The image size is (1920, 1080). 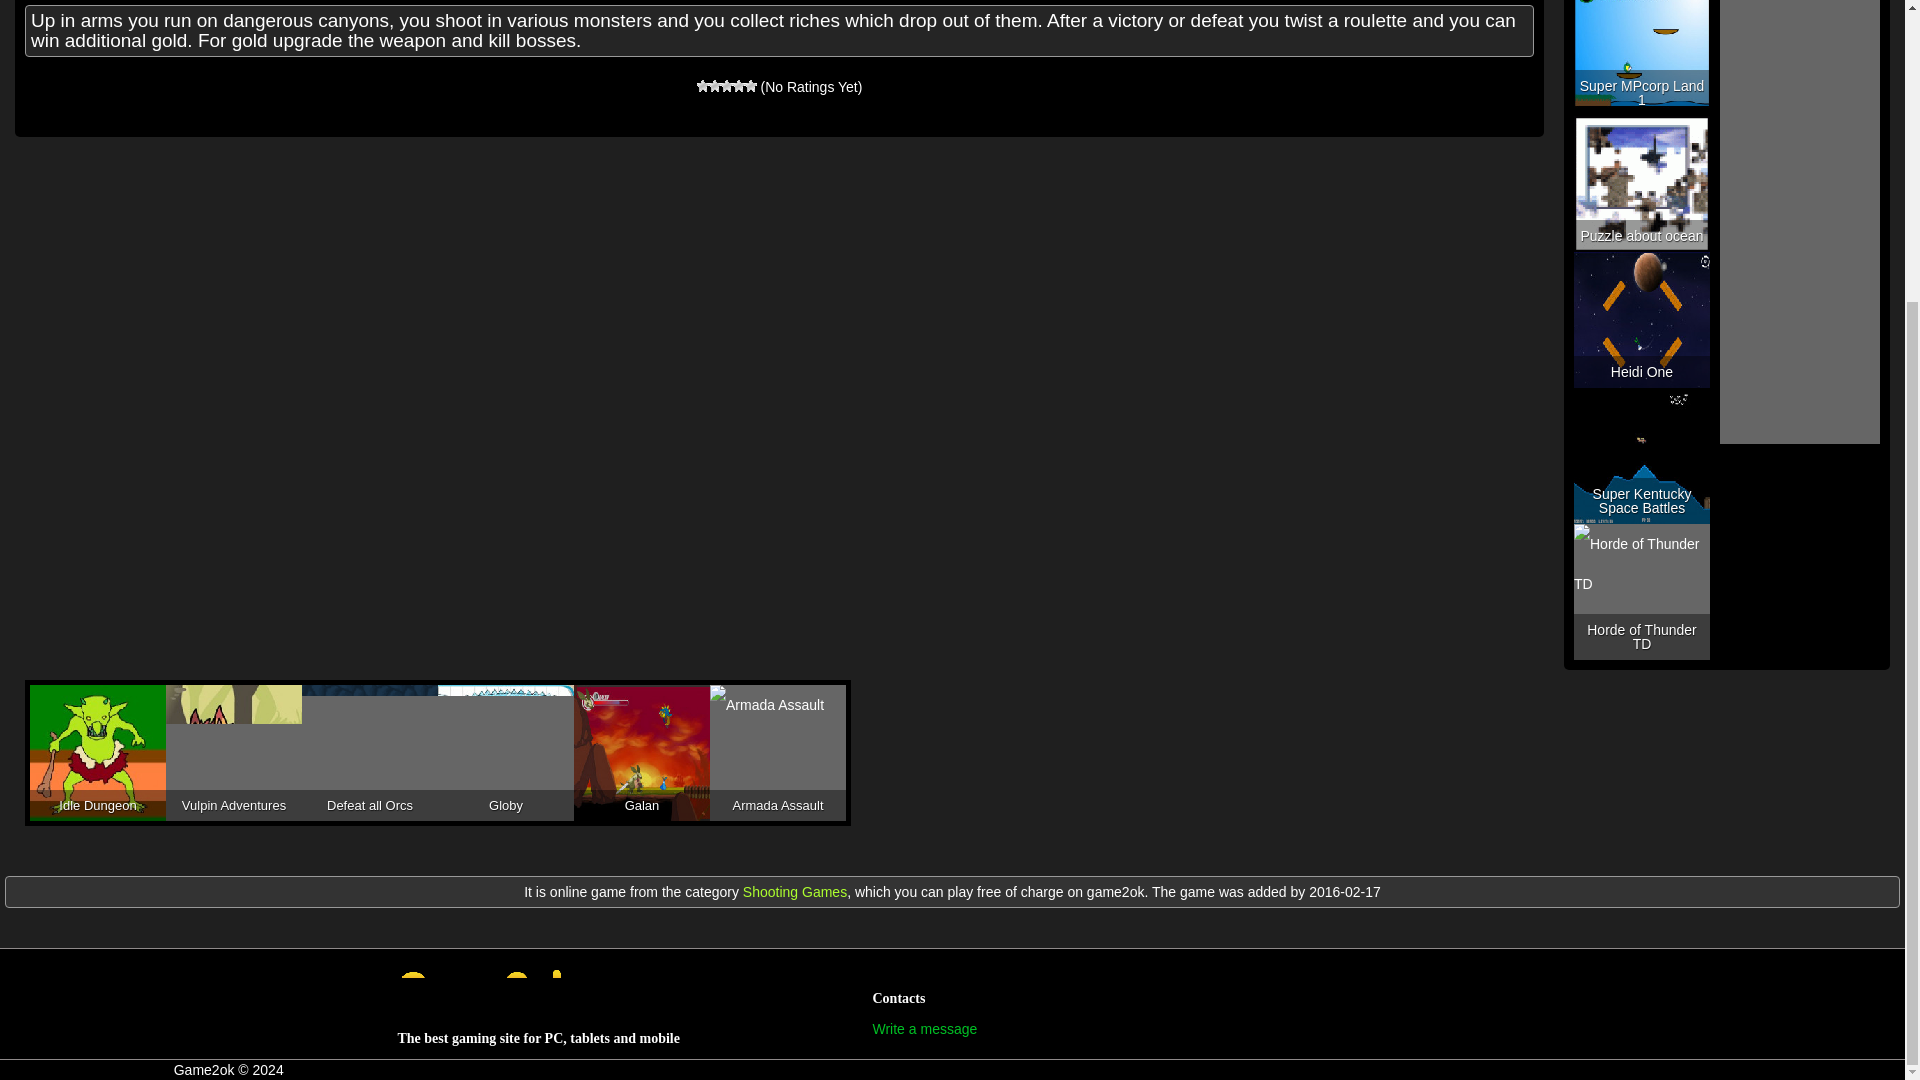 What do you see at coordinates (1642, 591) in the screenshot?
I see `Horde of Thunder TD` at bounding box center [1642, 591].